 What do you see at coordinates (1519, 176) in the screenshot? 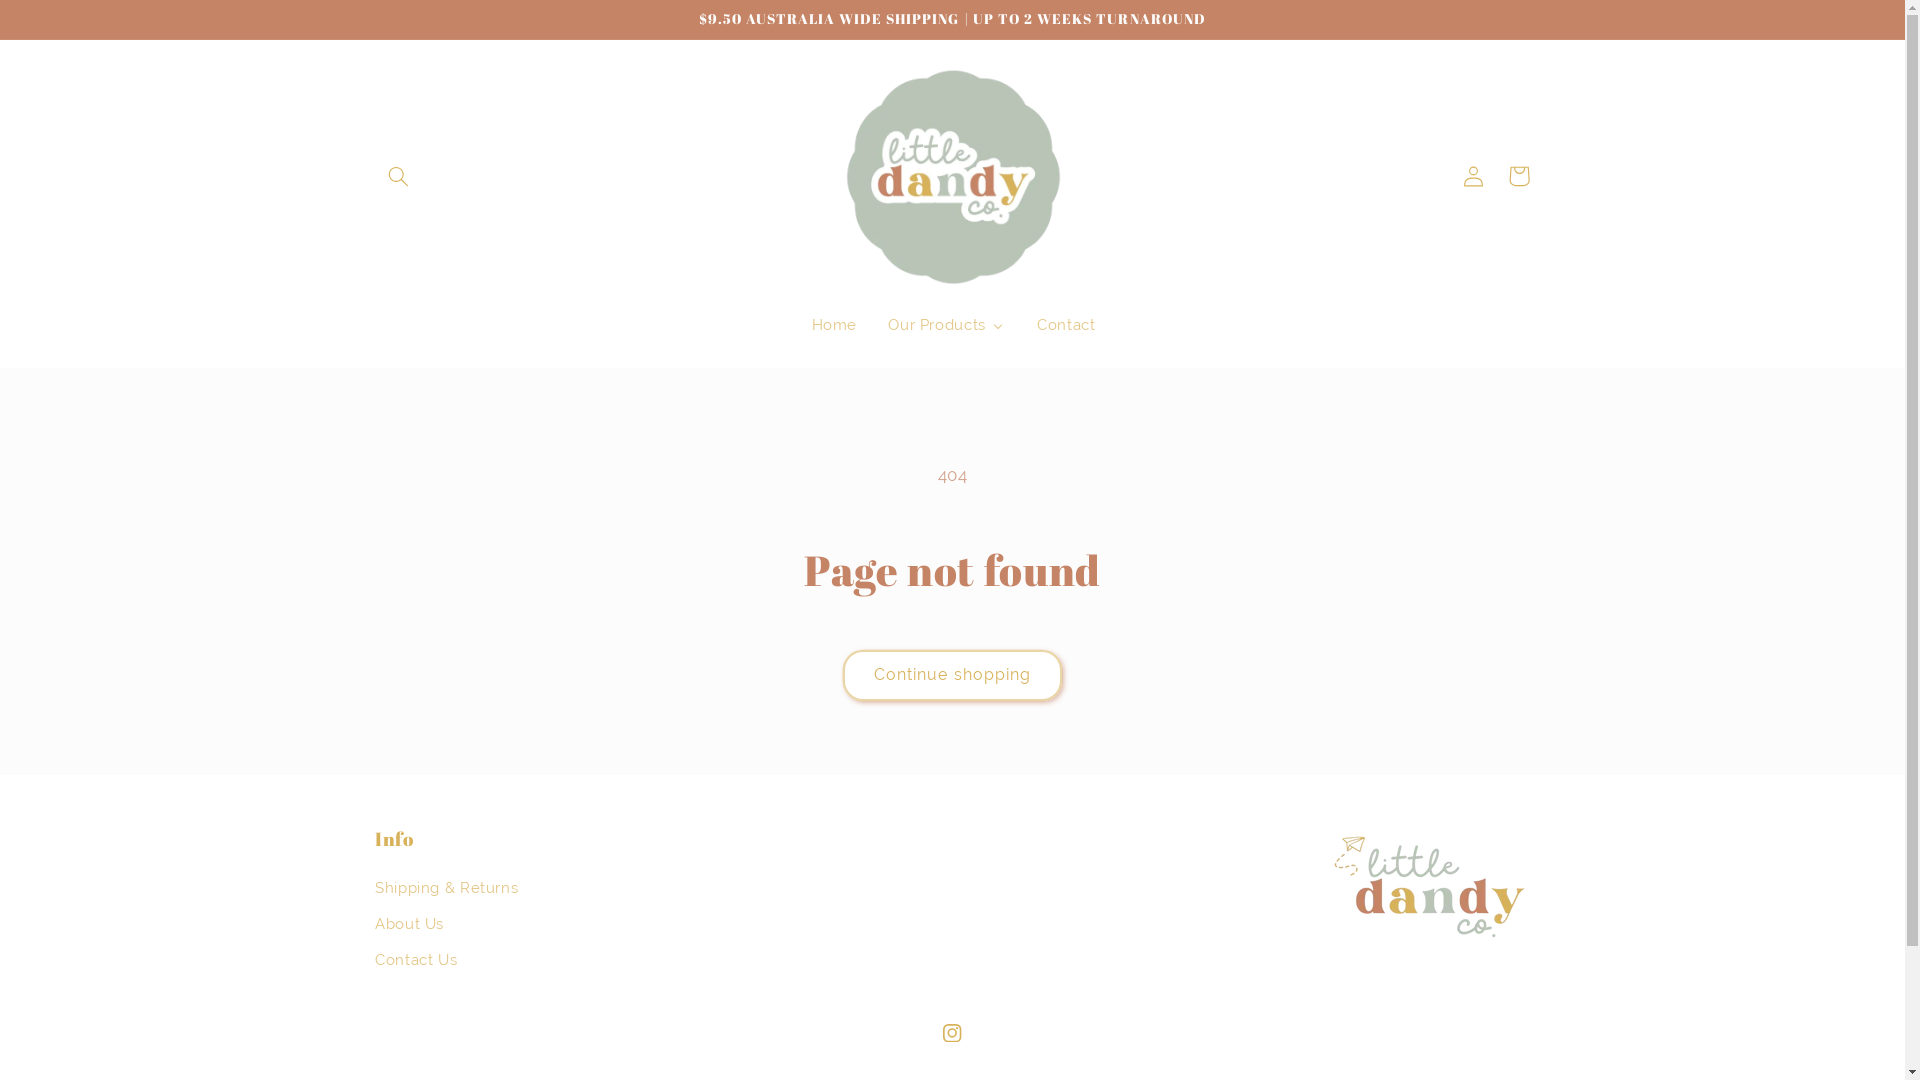
I see `Cart` at bounding box center [1519, 176].